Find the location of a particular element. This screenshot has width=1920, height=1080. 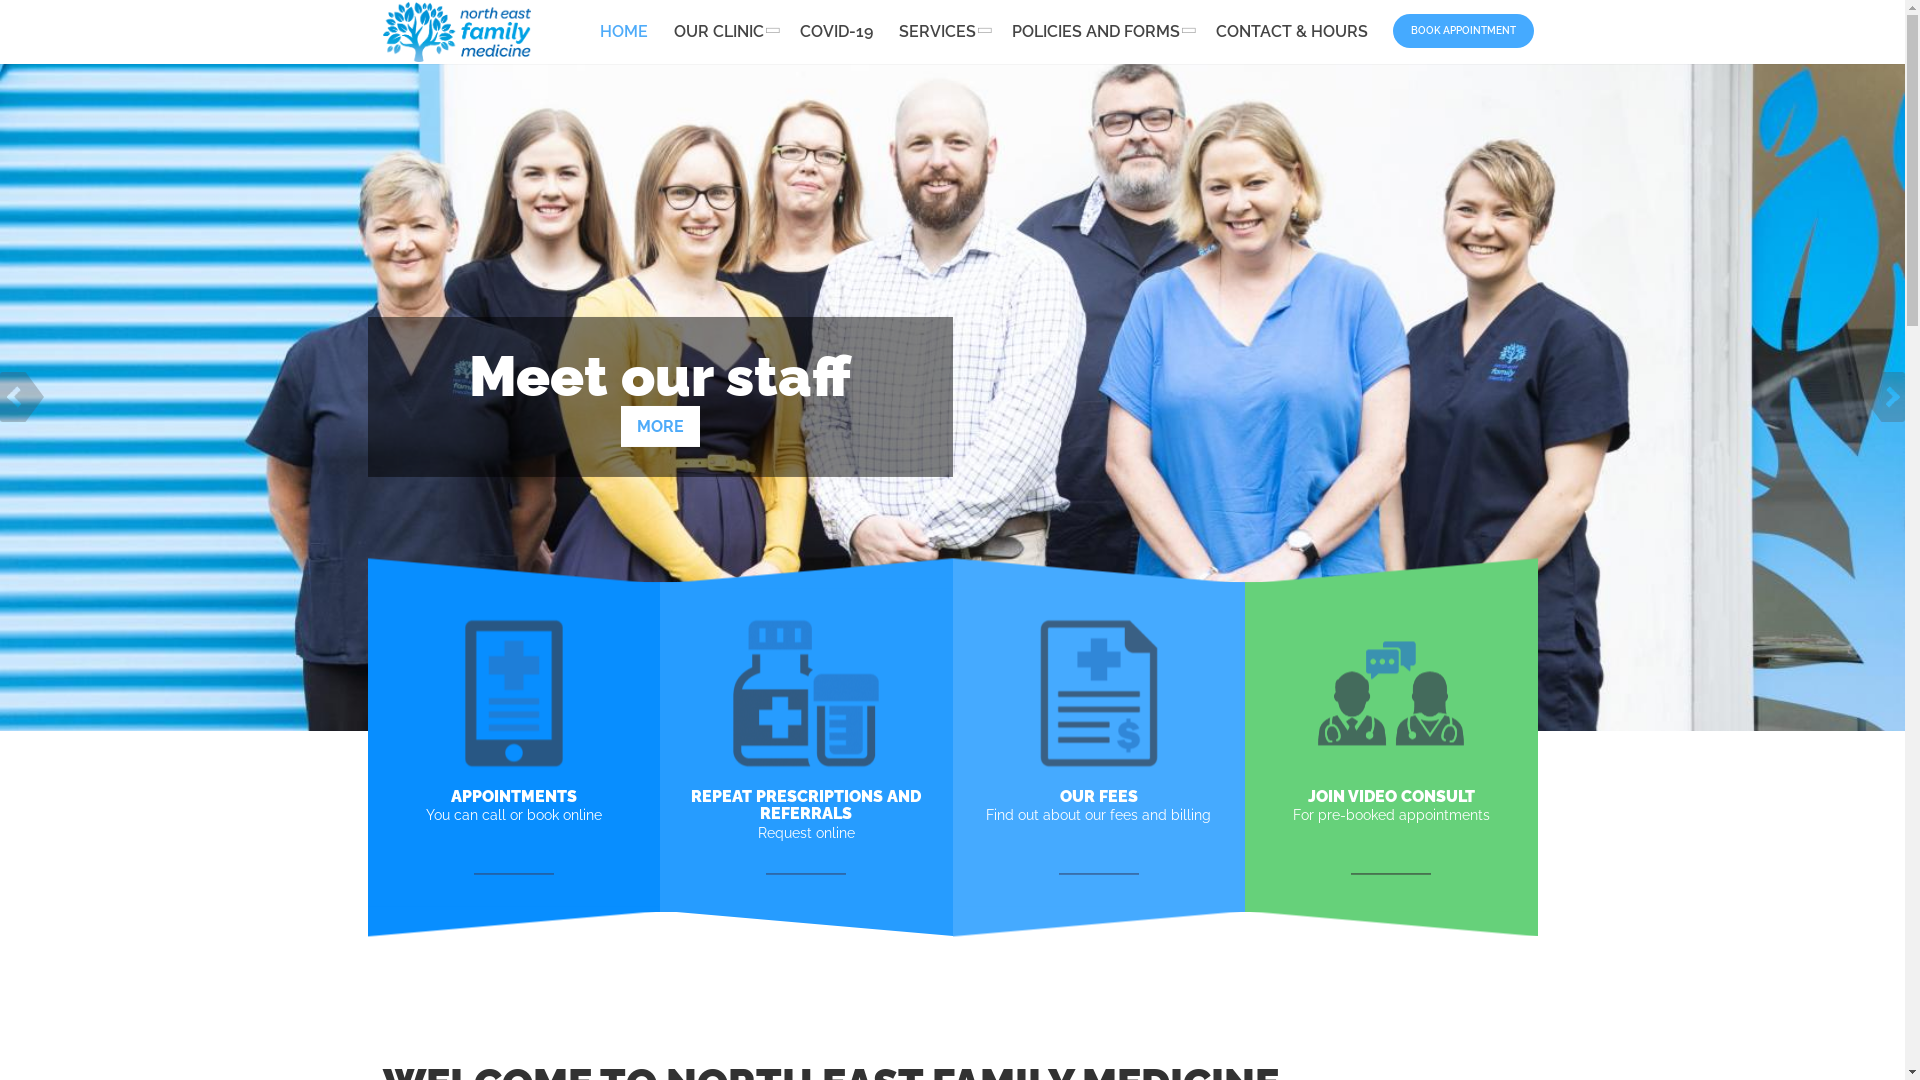

SERVICES is located at coordinates (942, 32).